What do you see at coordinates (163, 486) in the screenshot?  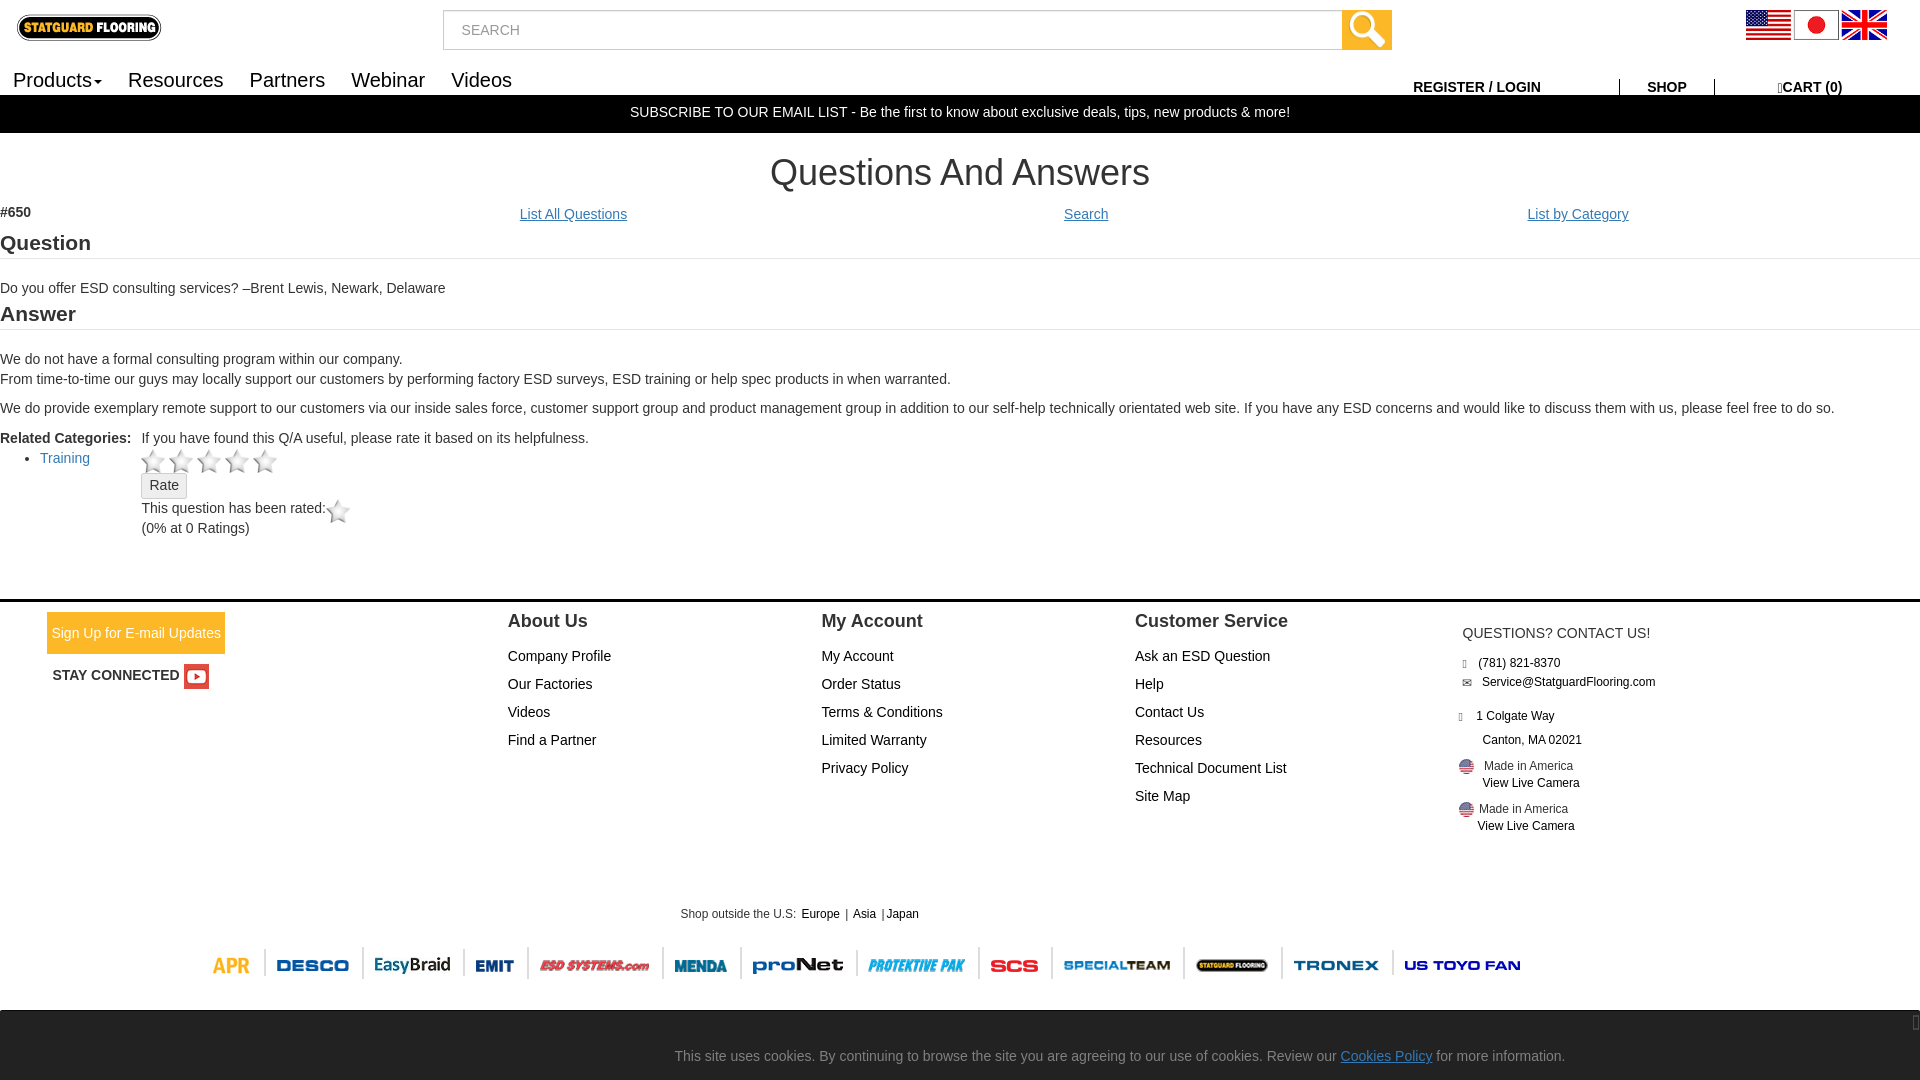 I see `Rate` at bounding box center [163, 486].